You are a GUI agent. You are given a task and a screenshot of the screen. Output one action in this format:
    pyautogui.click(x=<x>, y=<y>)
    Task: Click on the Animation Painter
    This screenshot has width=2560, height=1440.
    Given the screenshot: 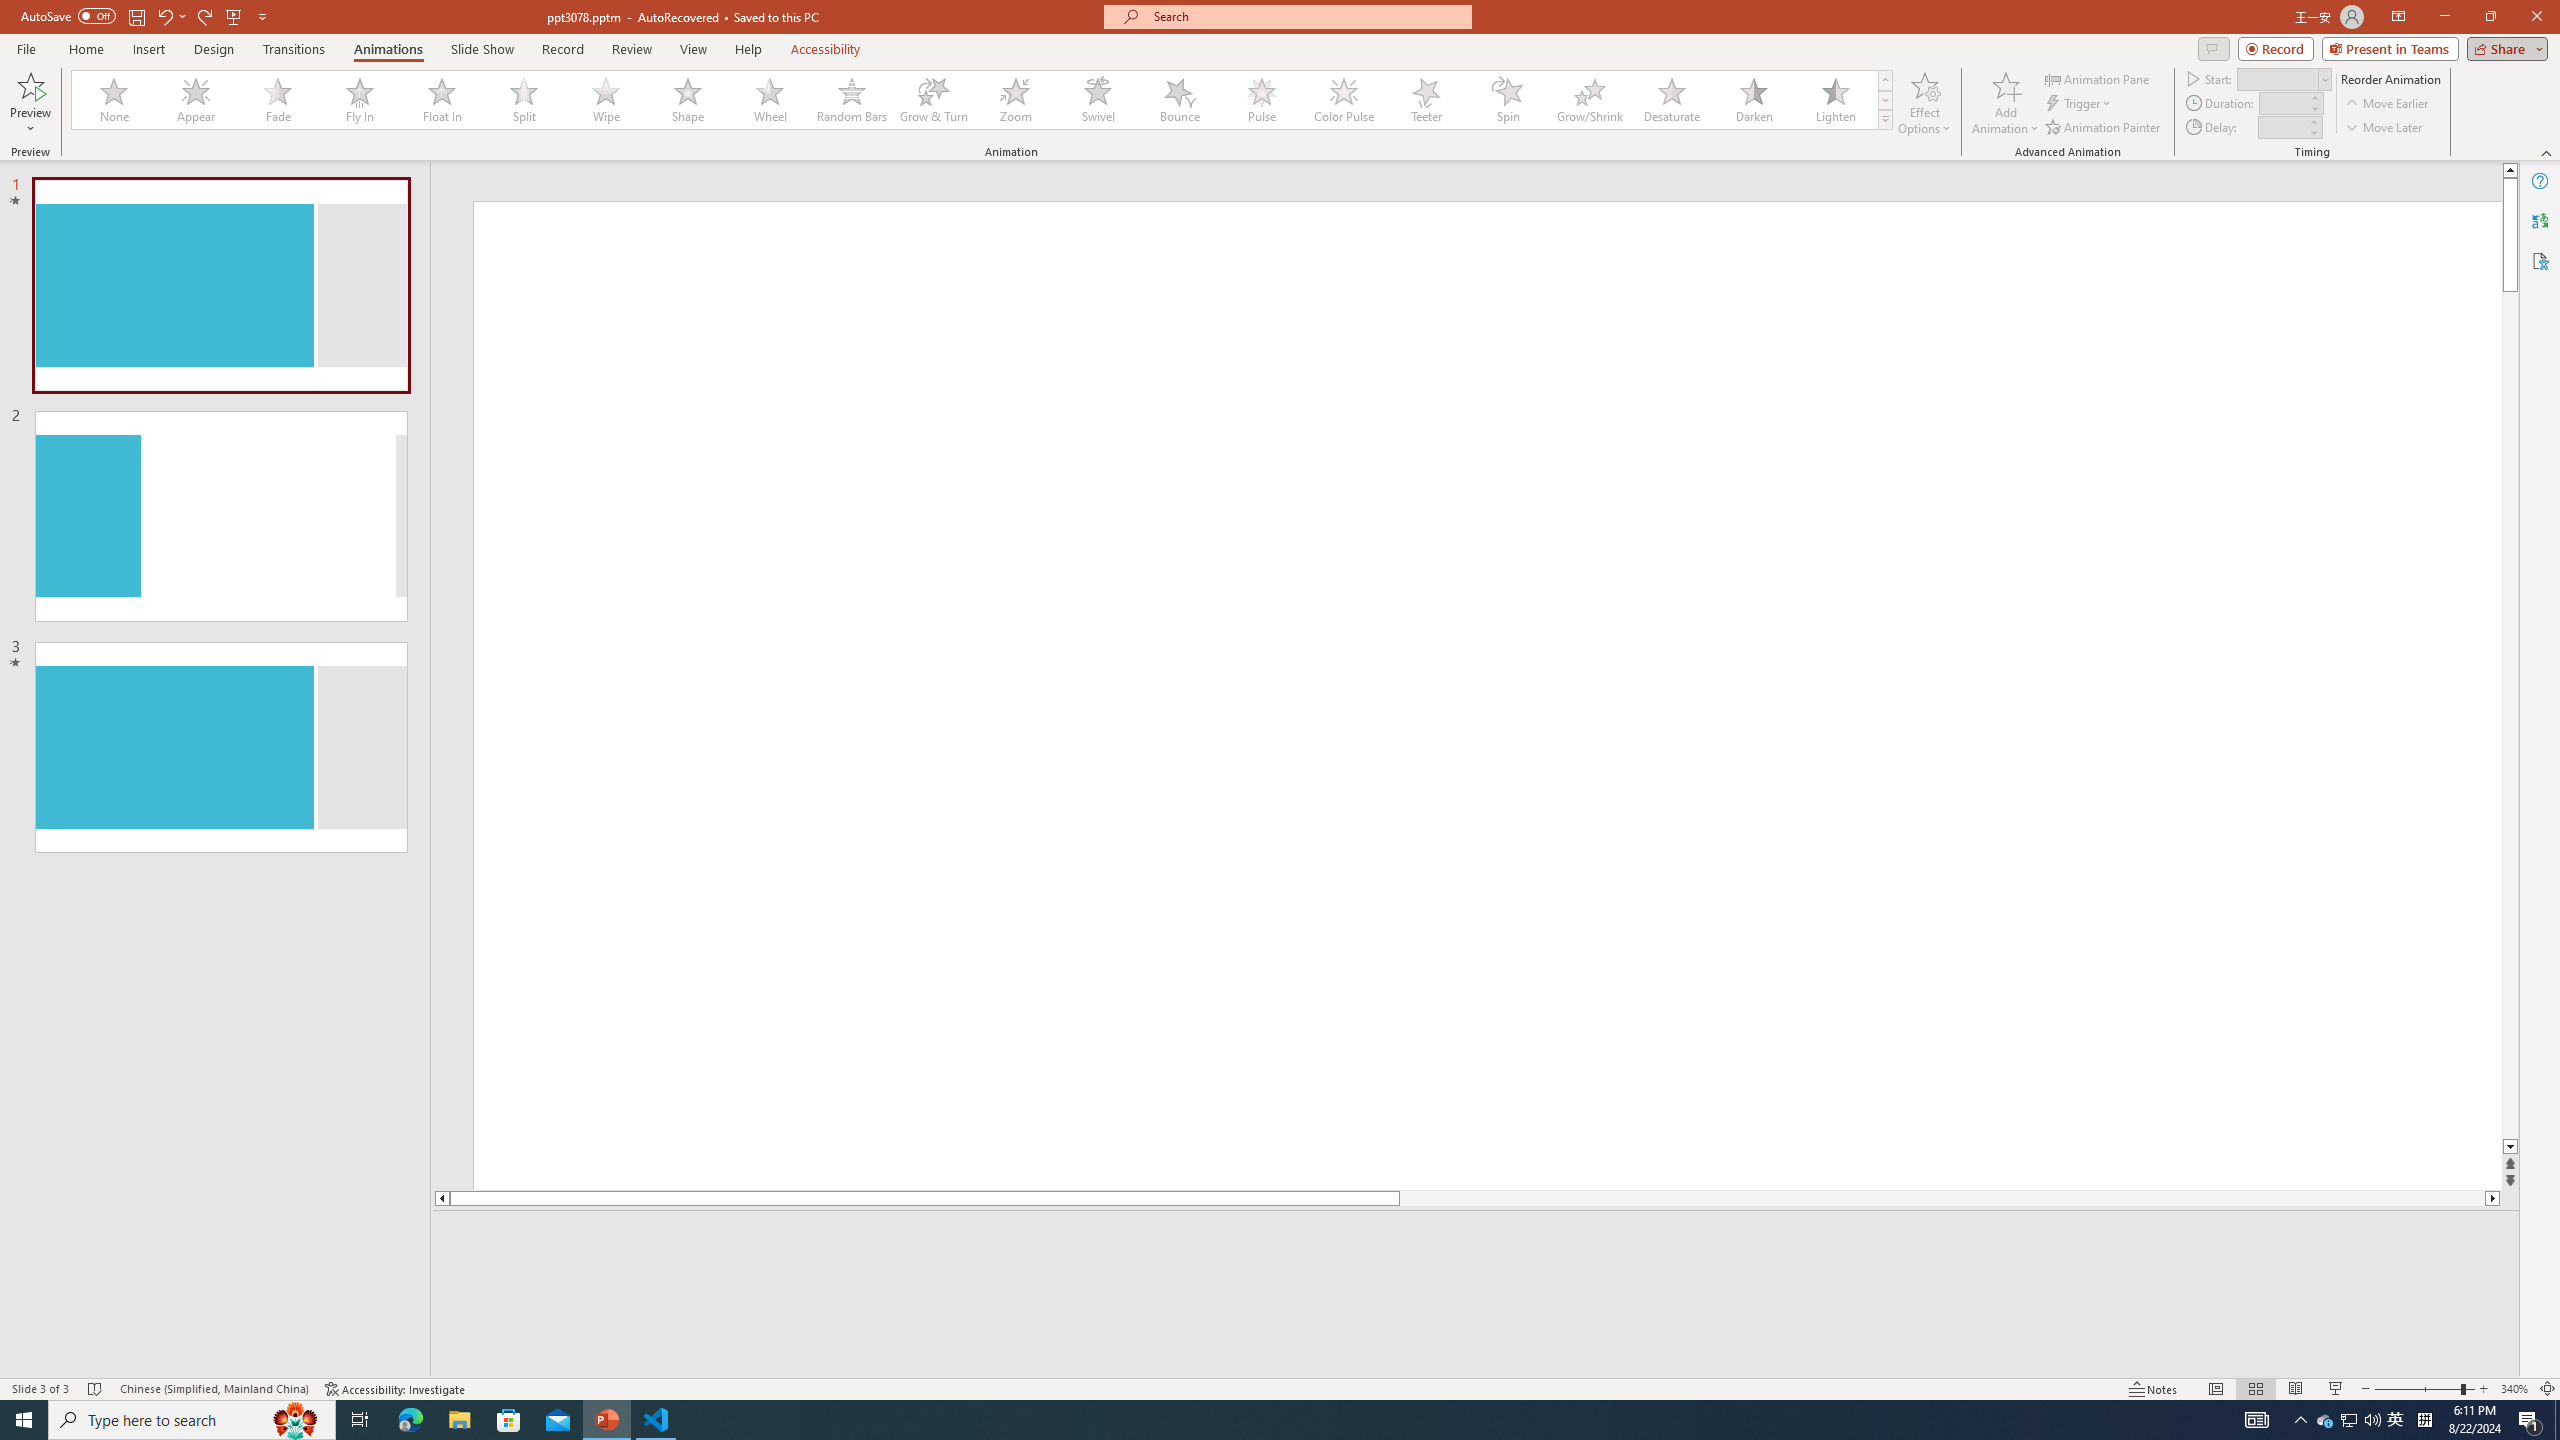 What is the action you would take?
    pyautogui.click(x=2104, y=128)
    